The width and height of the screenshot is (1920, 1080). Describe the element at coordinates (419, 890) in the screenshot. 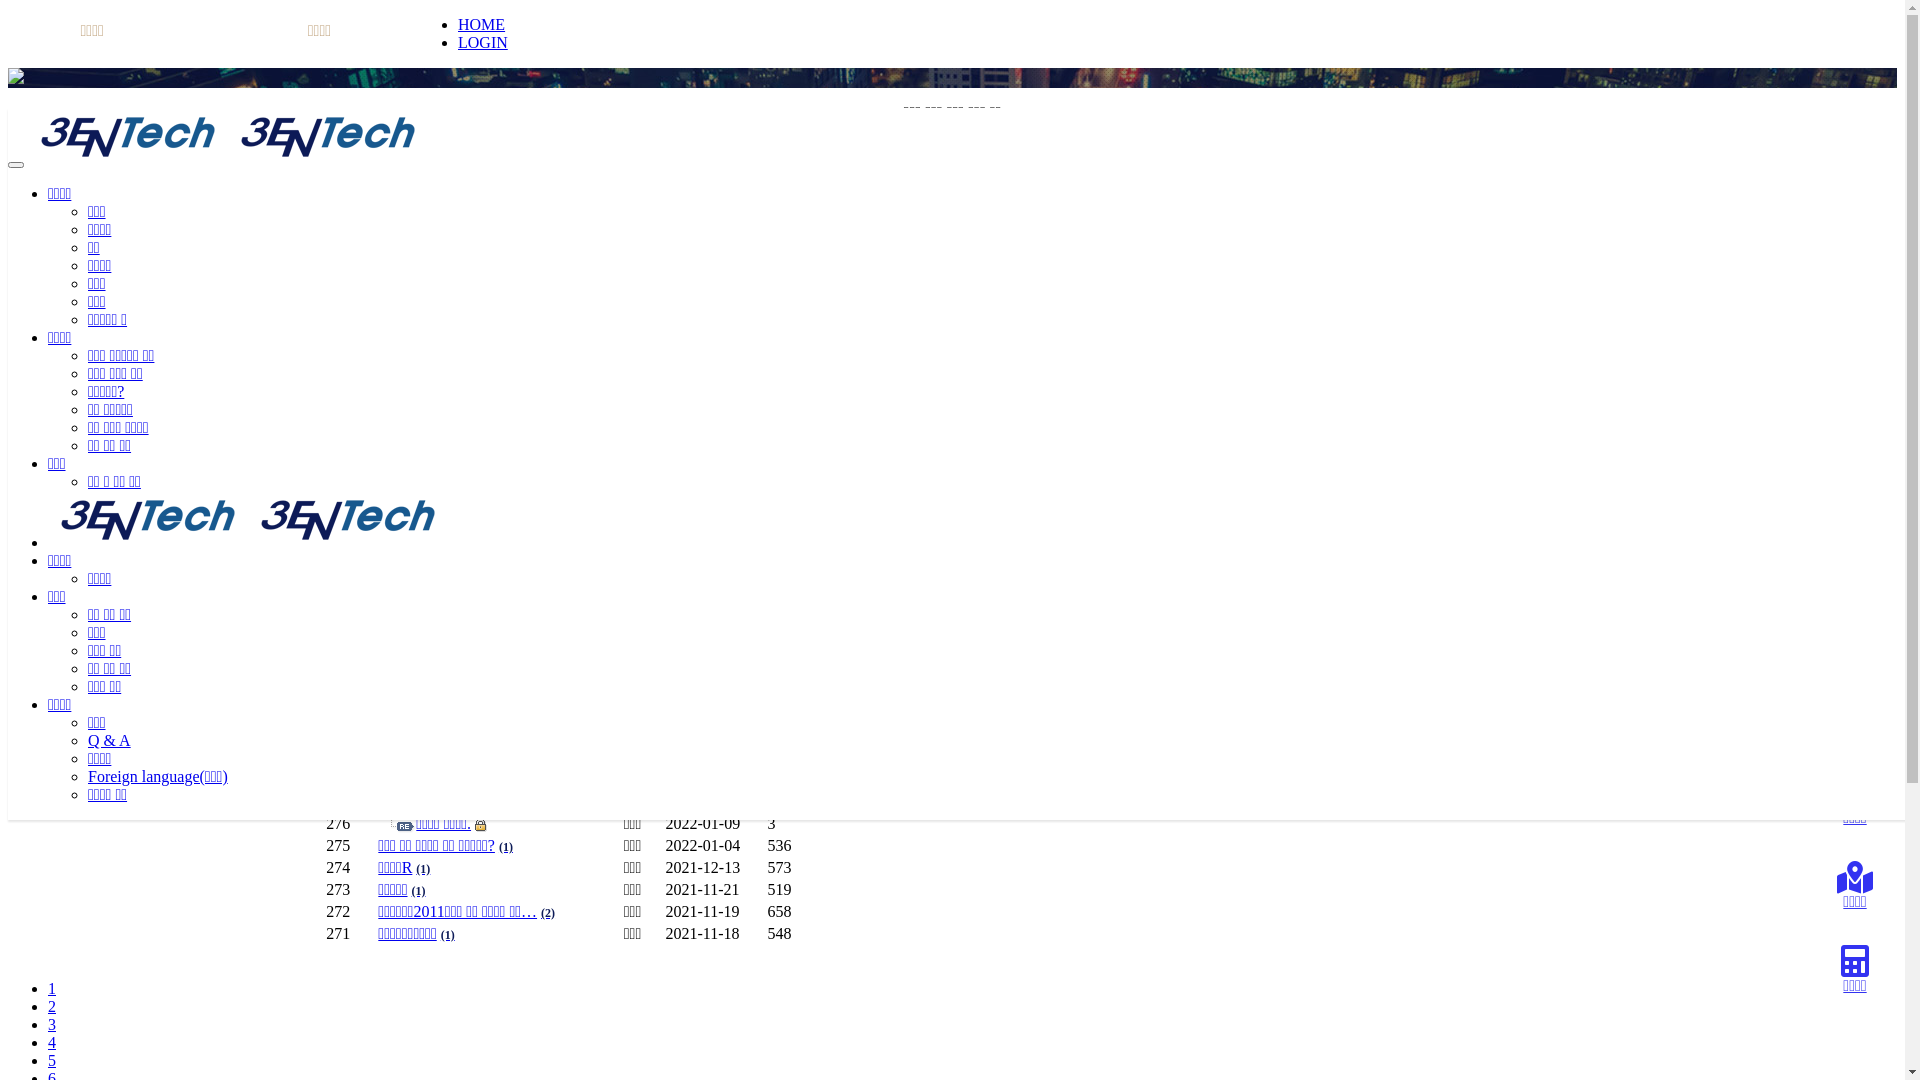

I see `(1)` at that location.